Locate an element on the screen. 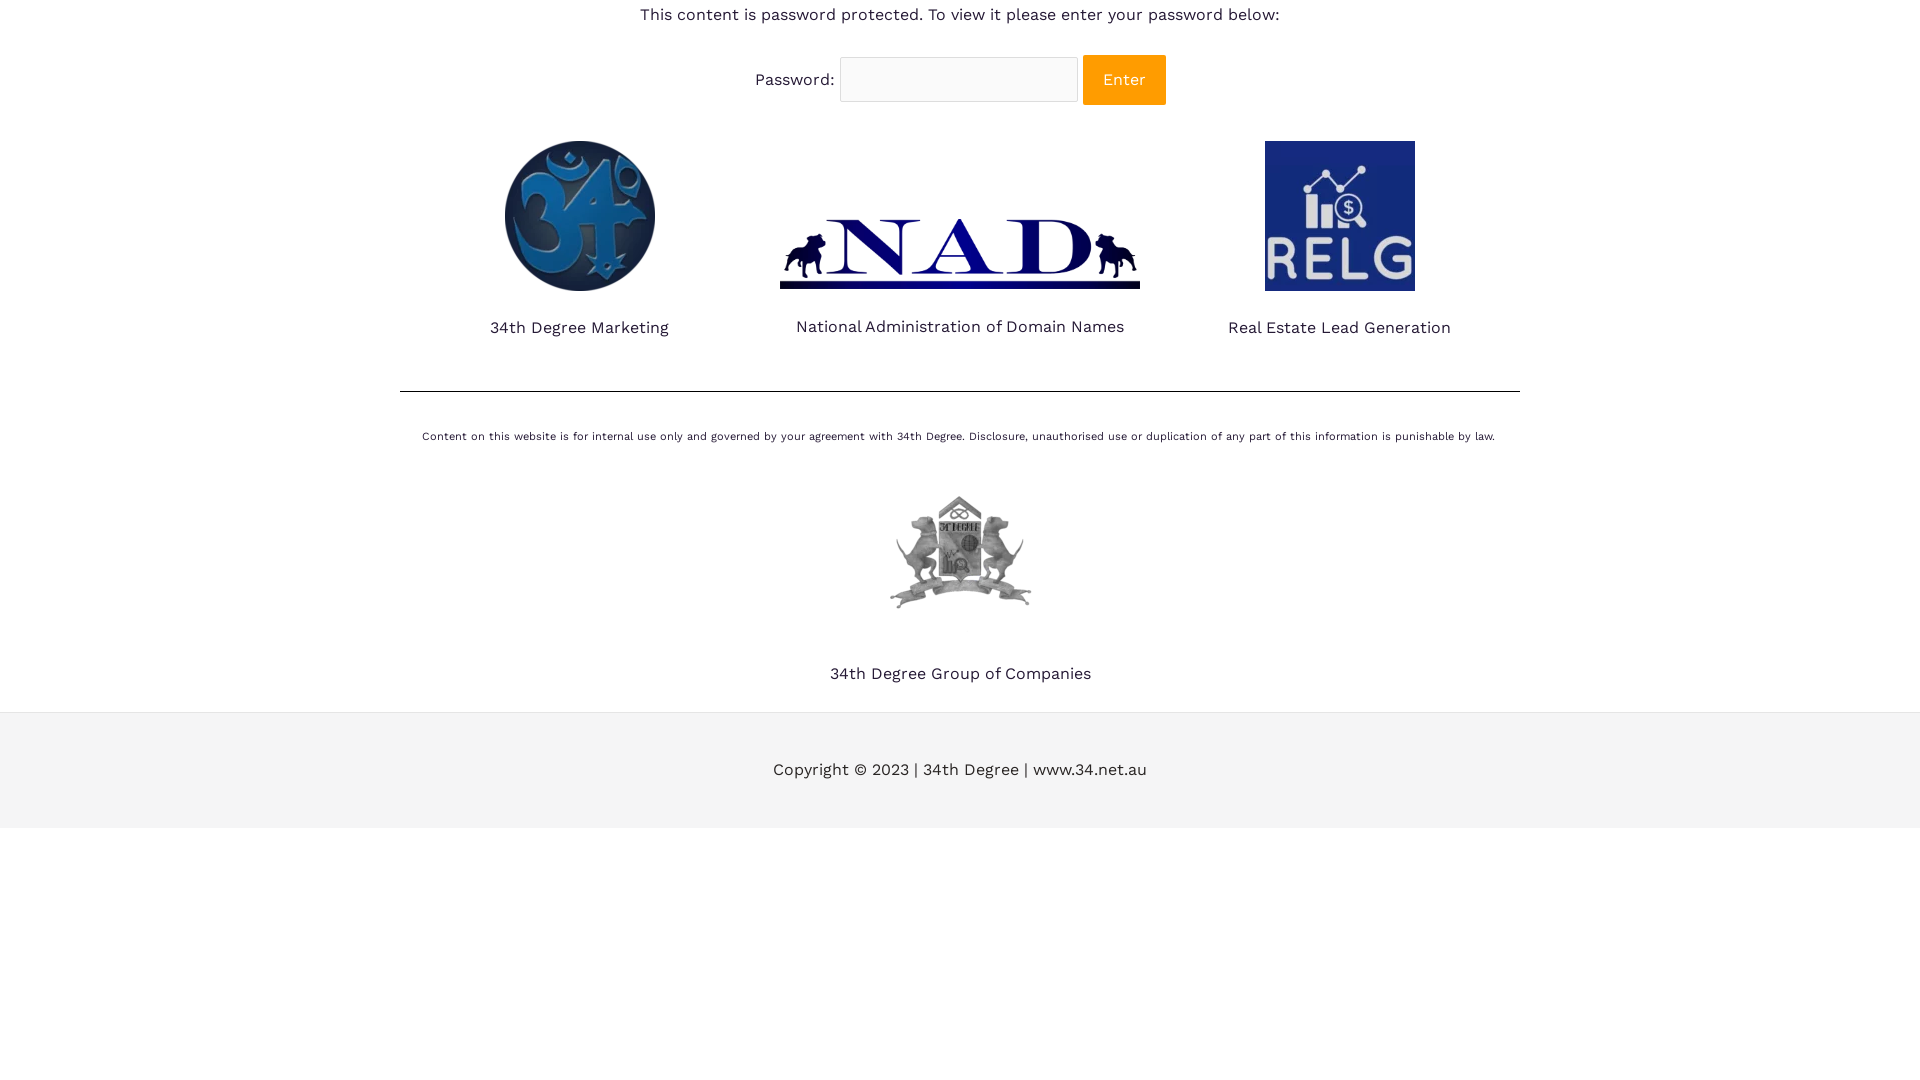 Image resolution: width=1920 pixels, height=1080 pixels. Enter is located at coordinates (1124, 80).